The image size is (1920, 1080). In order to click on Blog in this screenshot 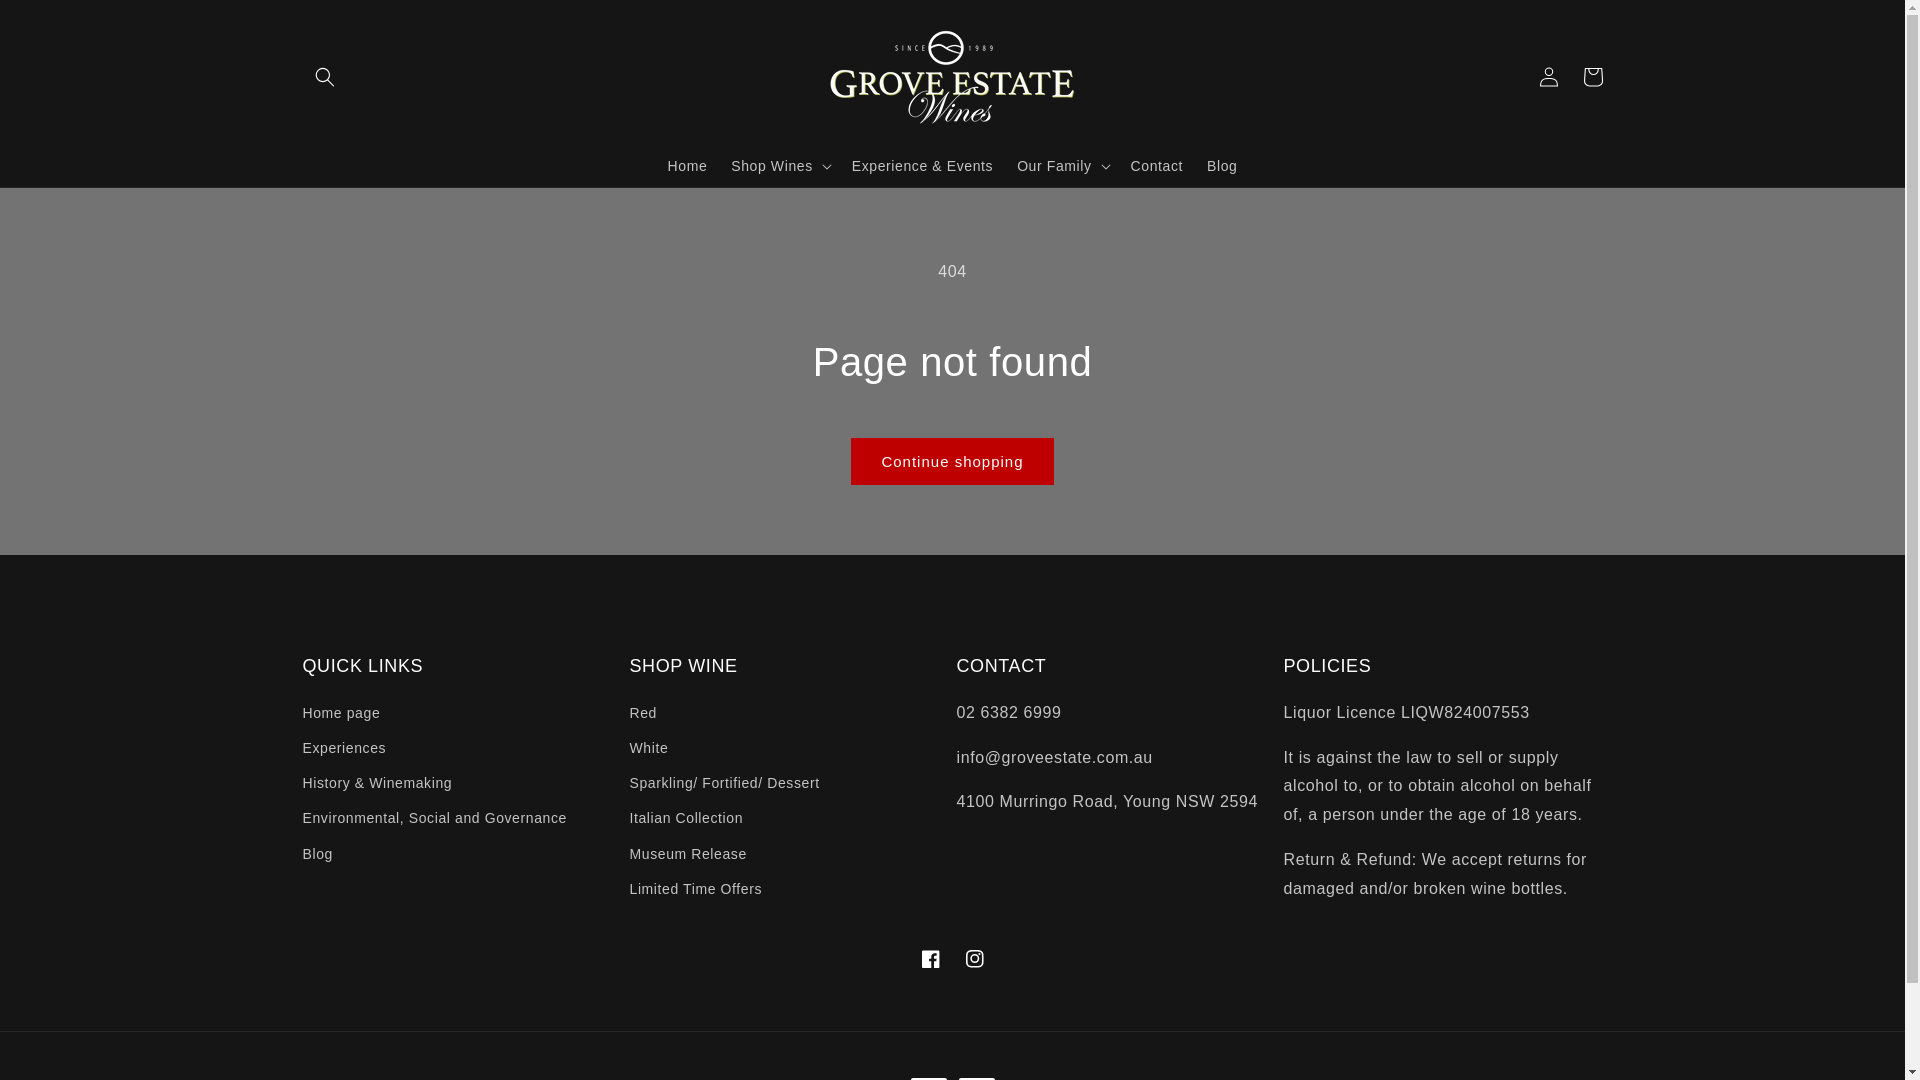, I will do `click(1222, 165)`.